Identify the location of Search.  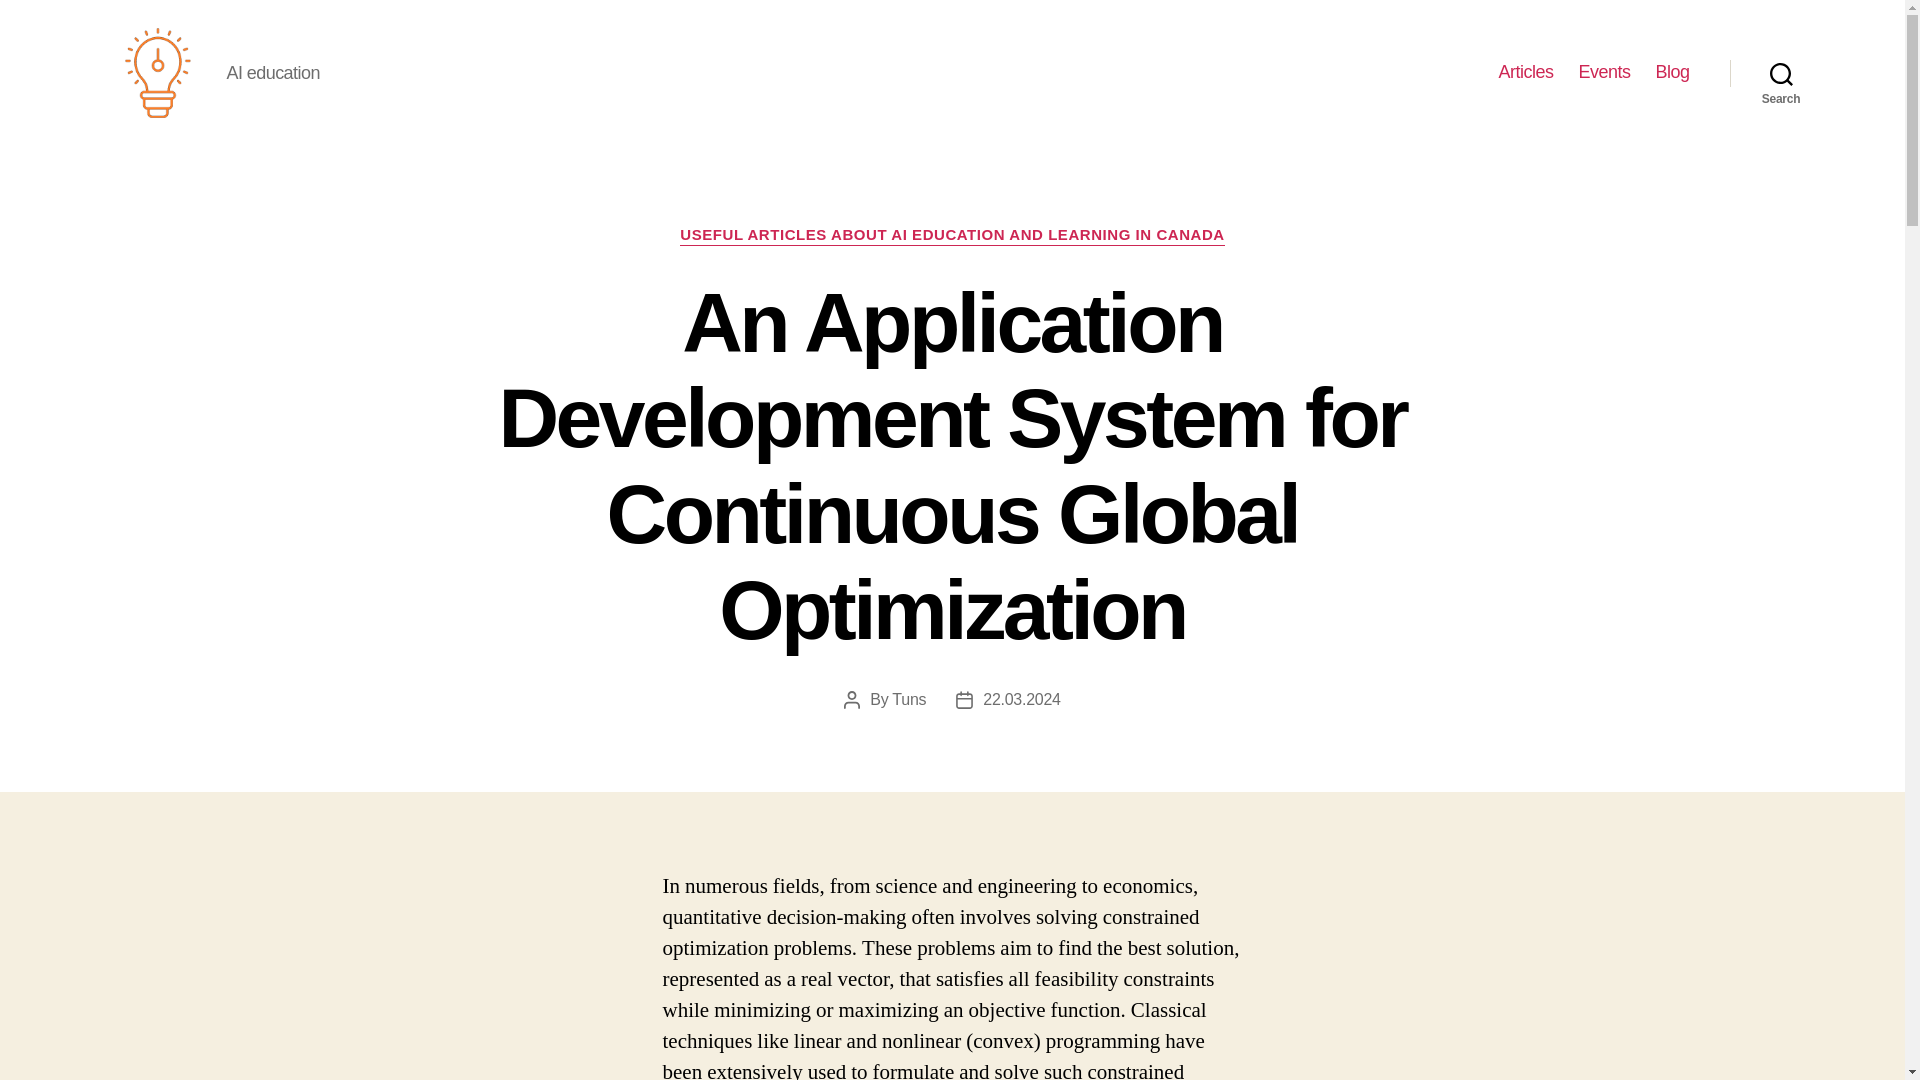
(1781, 72).